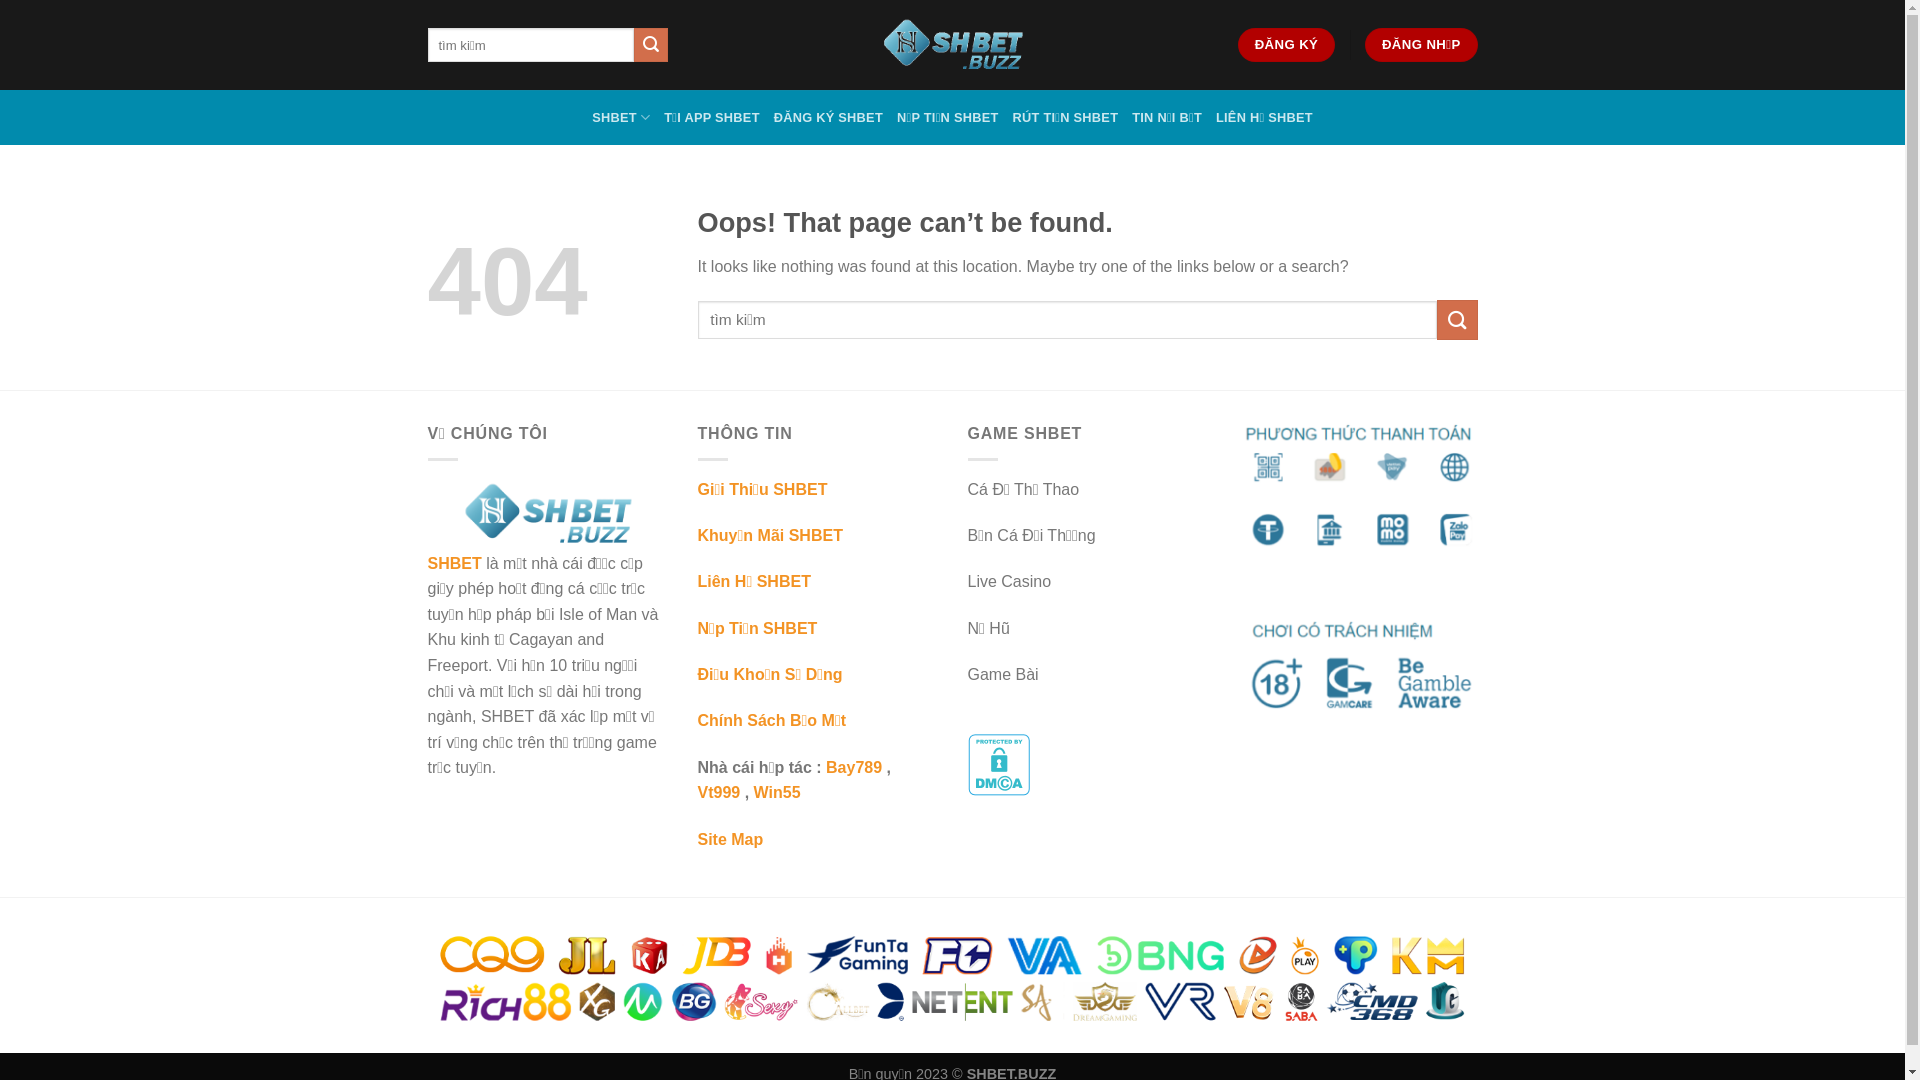 The height and width of the screenshot is (1080, 1920). What do you see at coordinates (999, 764) in the screenshot?
I see `DMCA.com Protection Status` at bounding box center [999, 764].